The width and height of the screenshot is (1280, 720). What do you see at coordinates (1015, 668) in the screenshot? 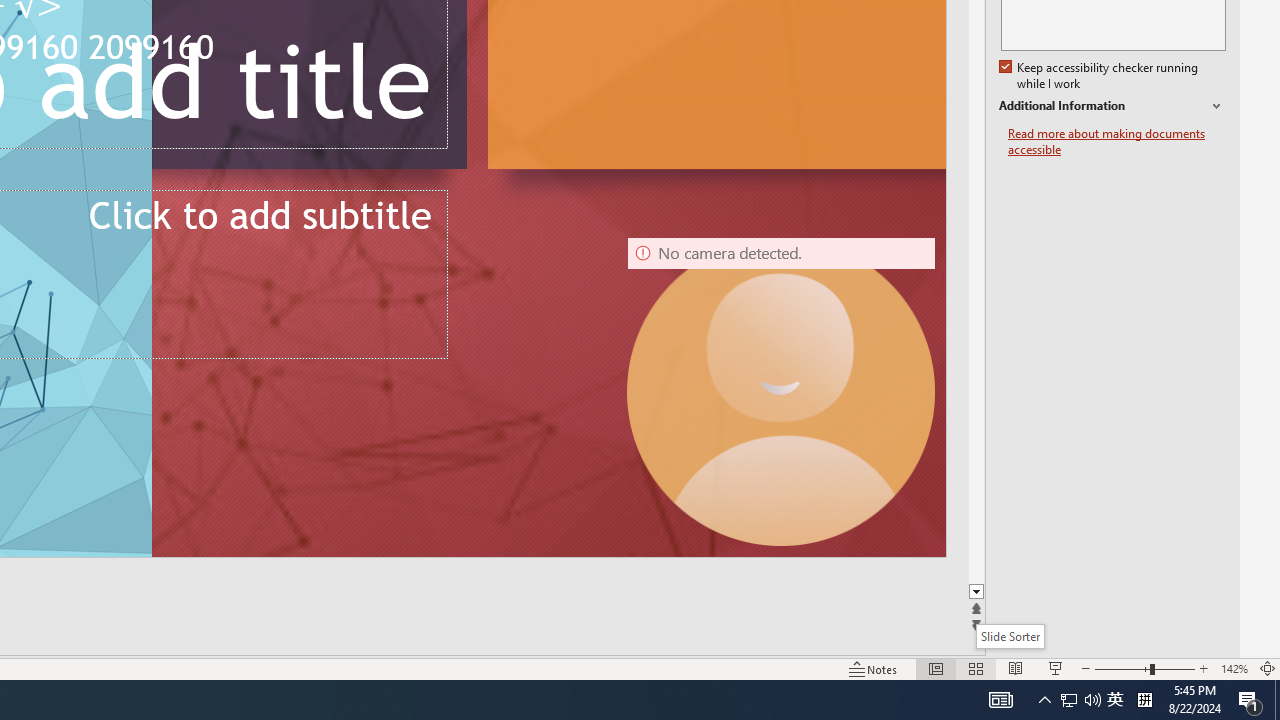
I see `Reading View` at bounding box center [1015, 668].